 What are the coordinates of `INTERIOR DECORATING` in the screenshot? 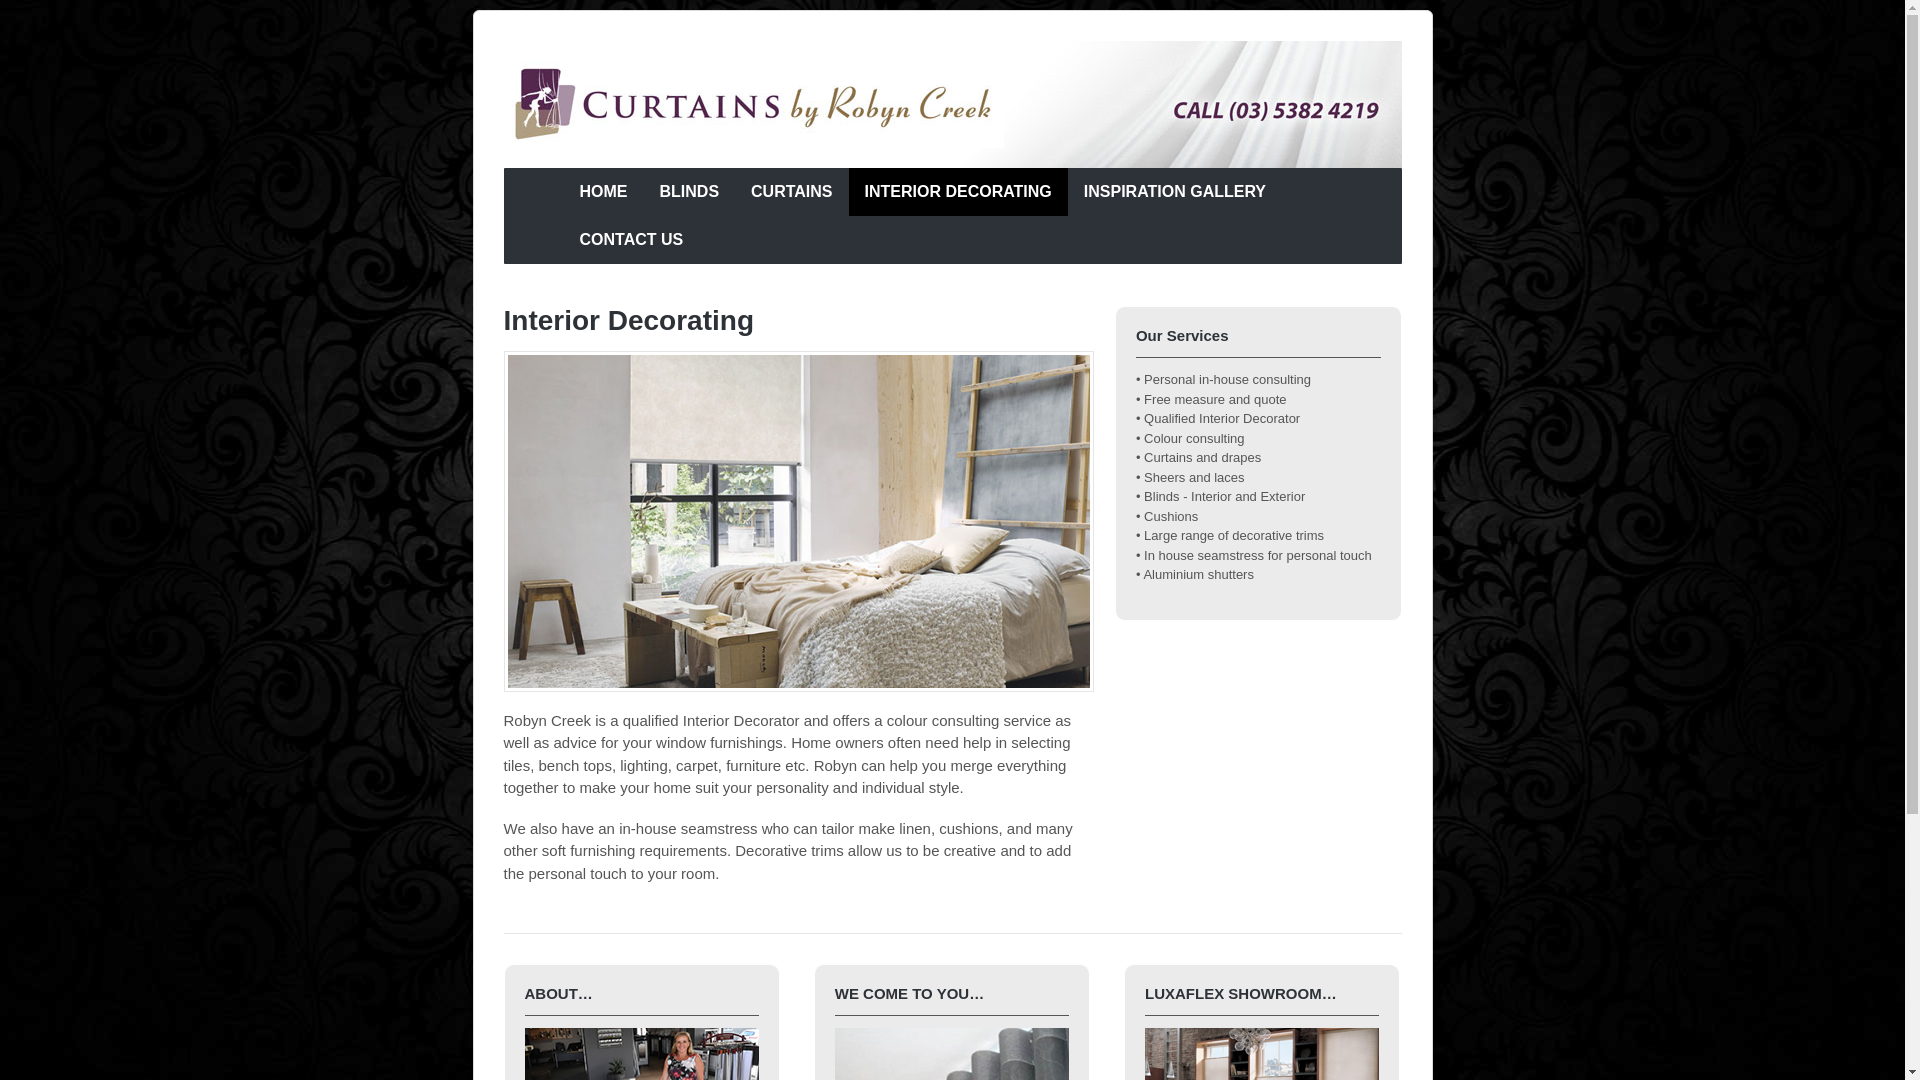 It's located at (958, 192).